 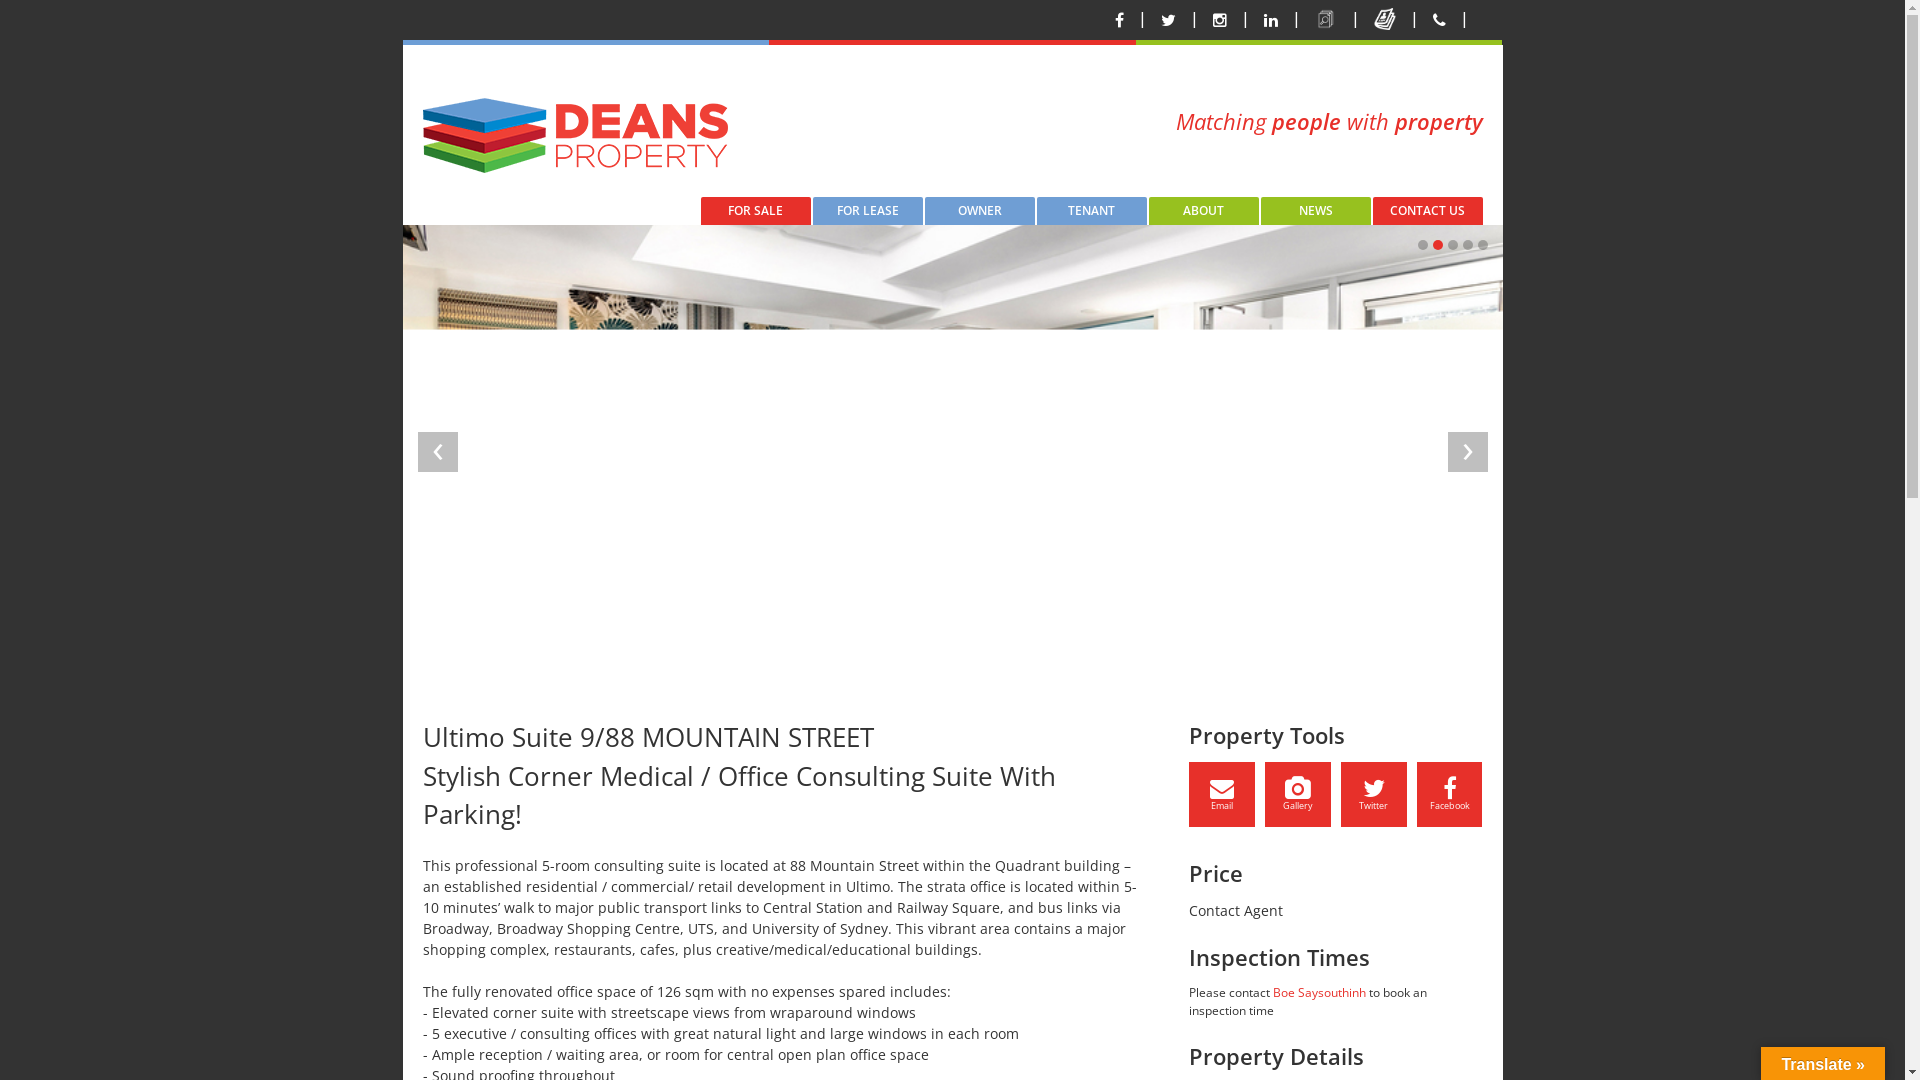 I want to click on Facebook, so click(x=1450, y=794).